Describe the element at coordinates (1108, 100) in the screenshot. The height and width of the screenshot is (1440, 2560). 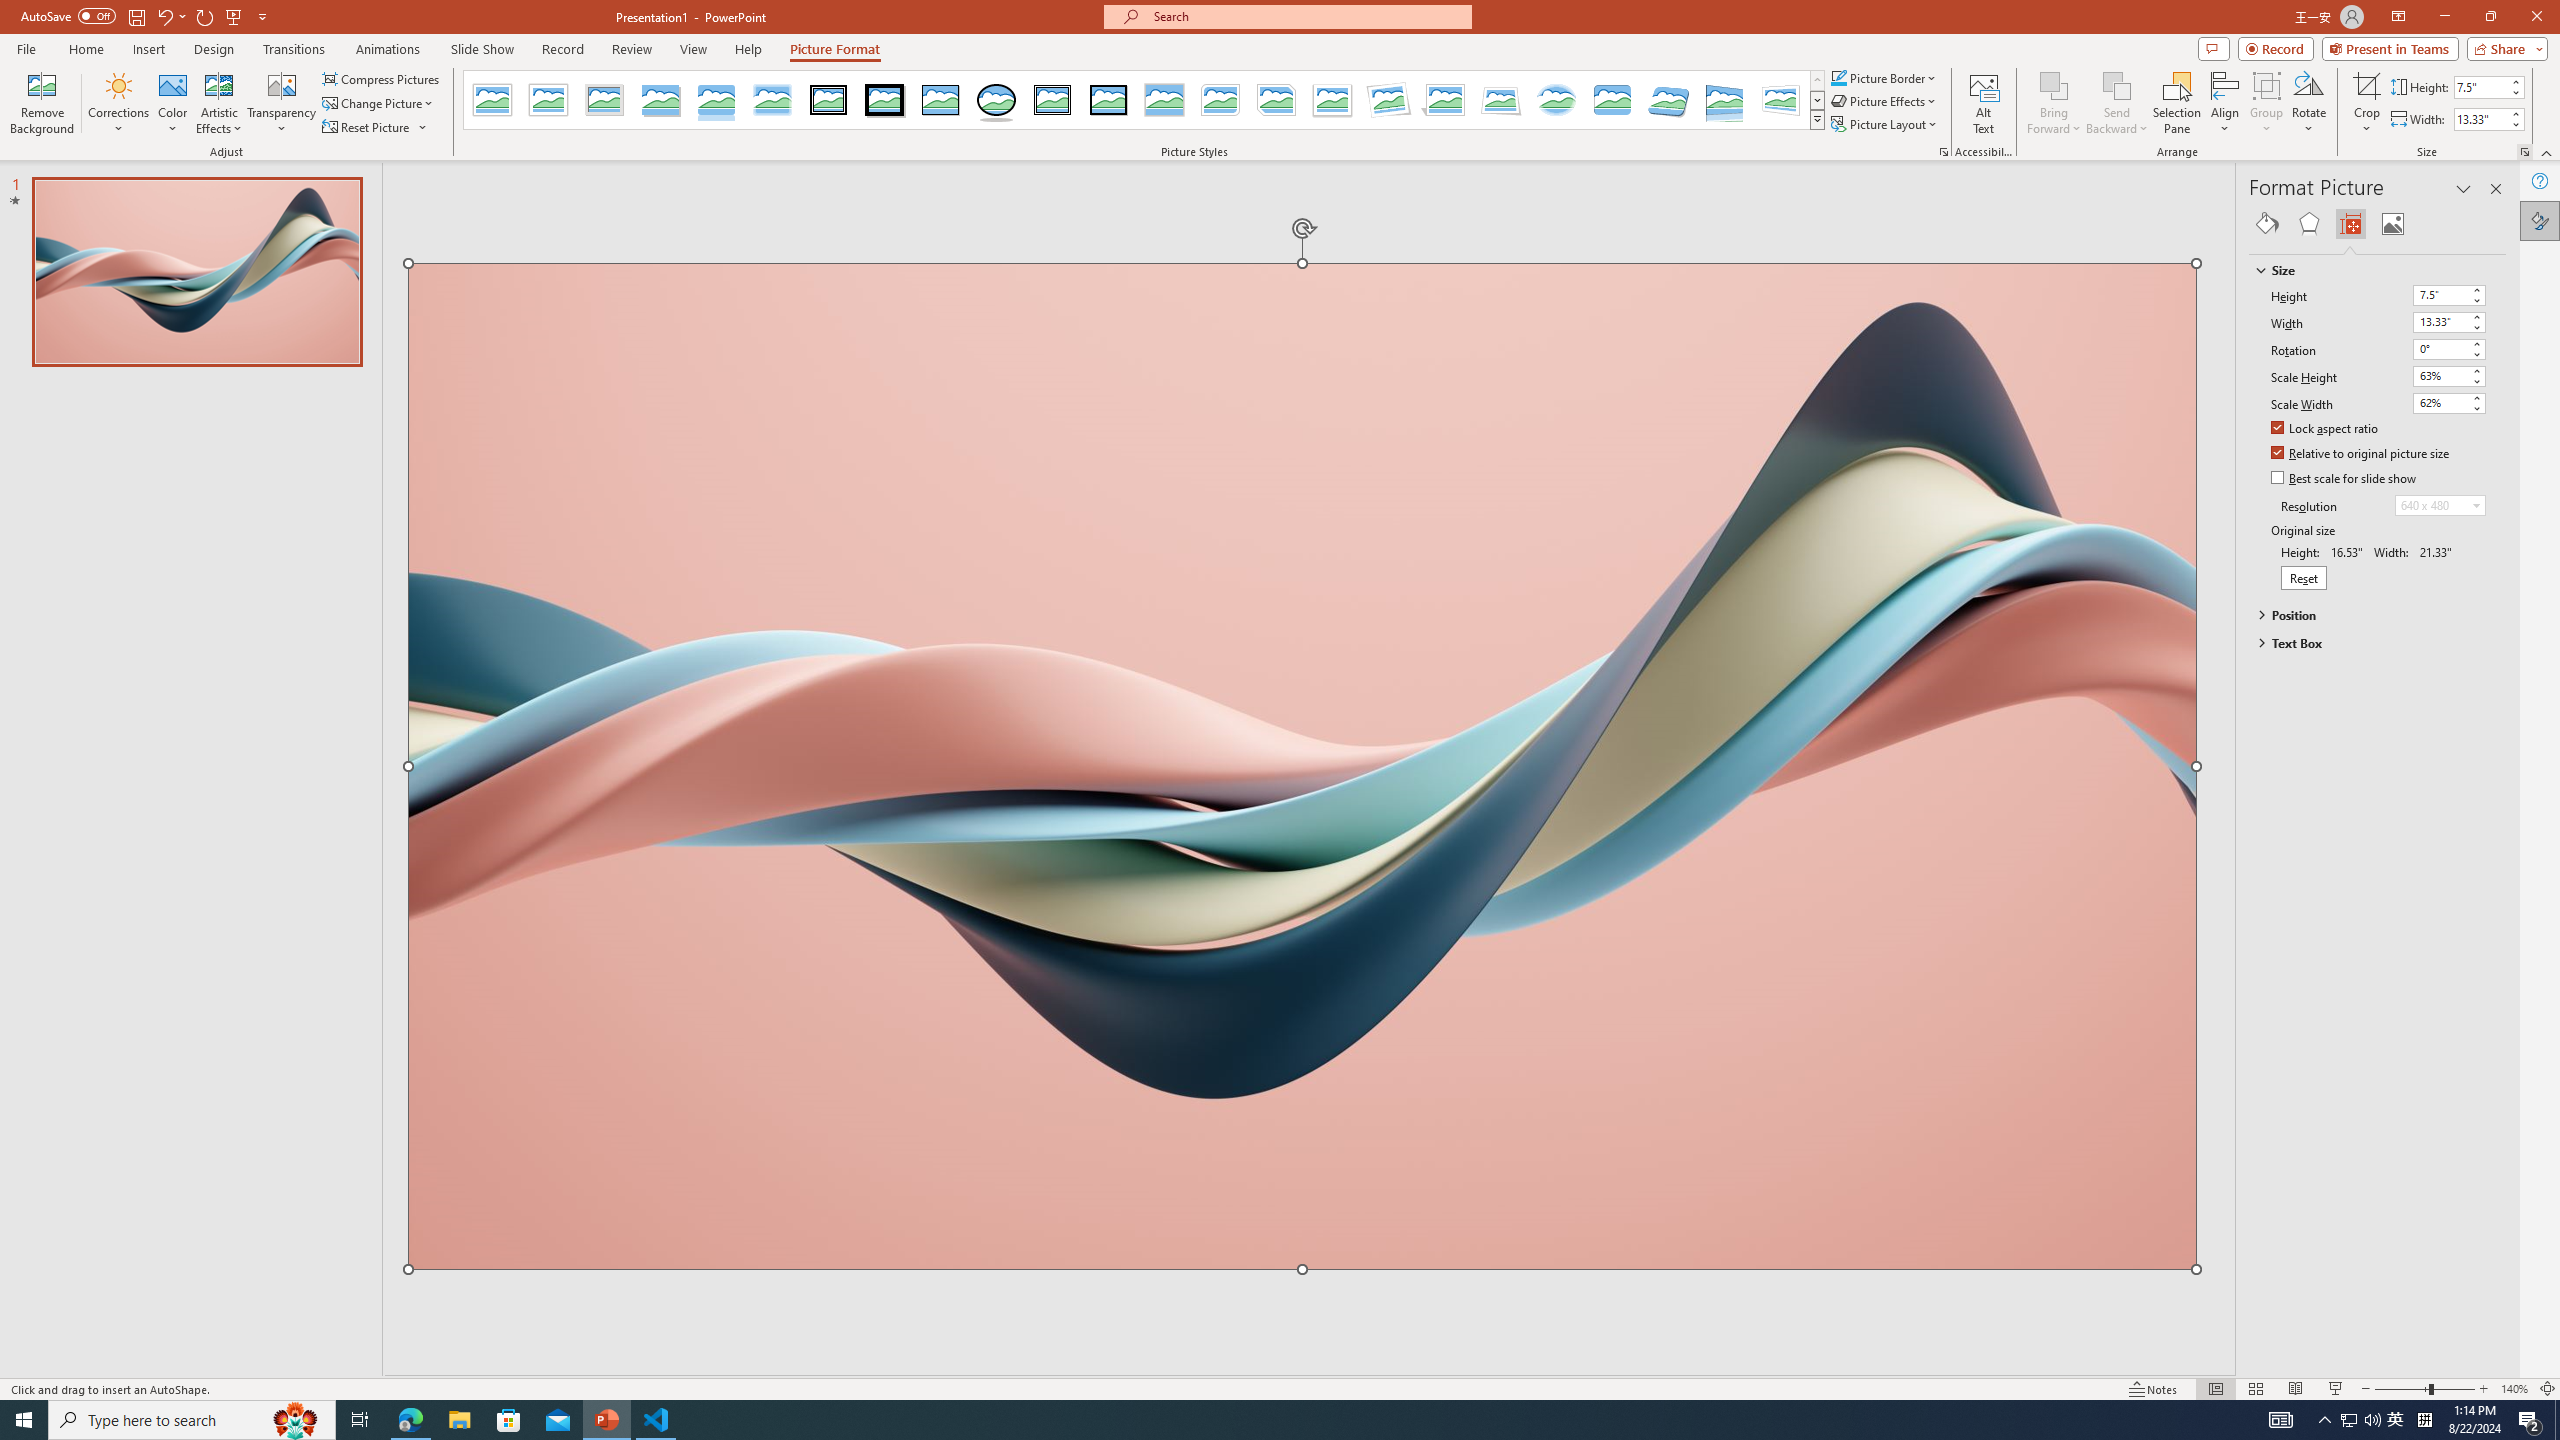
I see `Moderate Frame, Black` at that location.